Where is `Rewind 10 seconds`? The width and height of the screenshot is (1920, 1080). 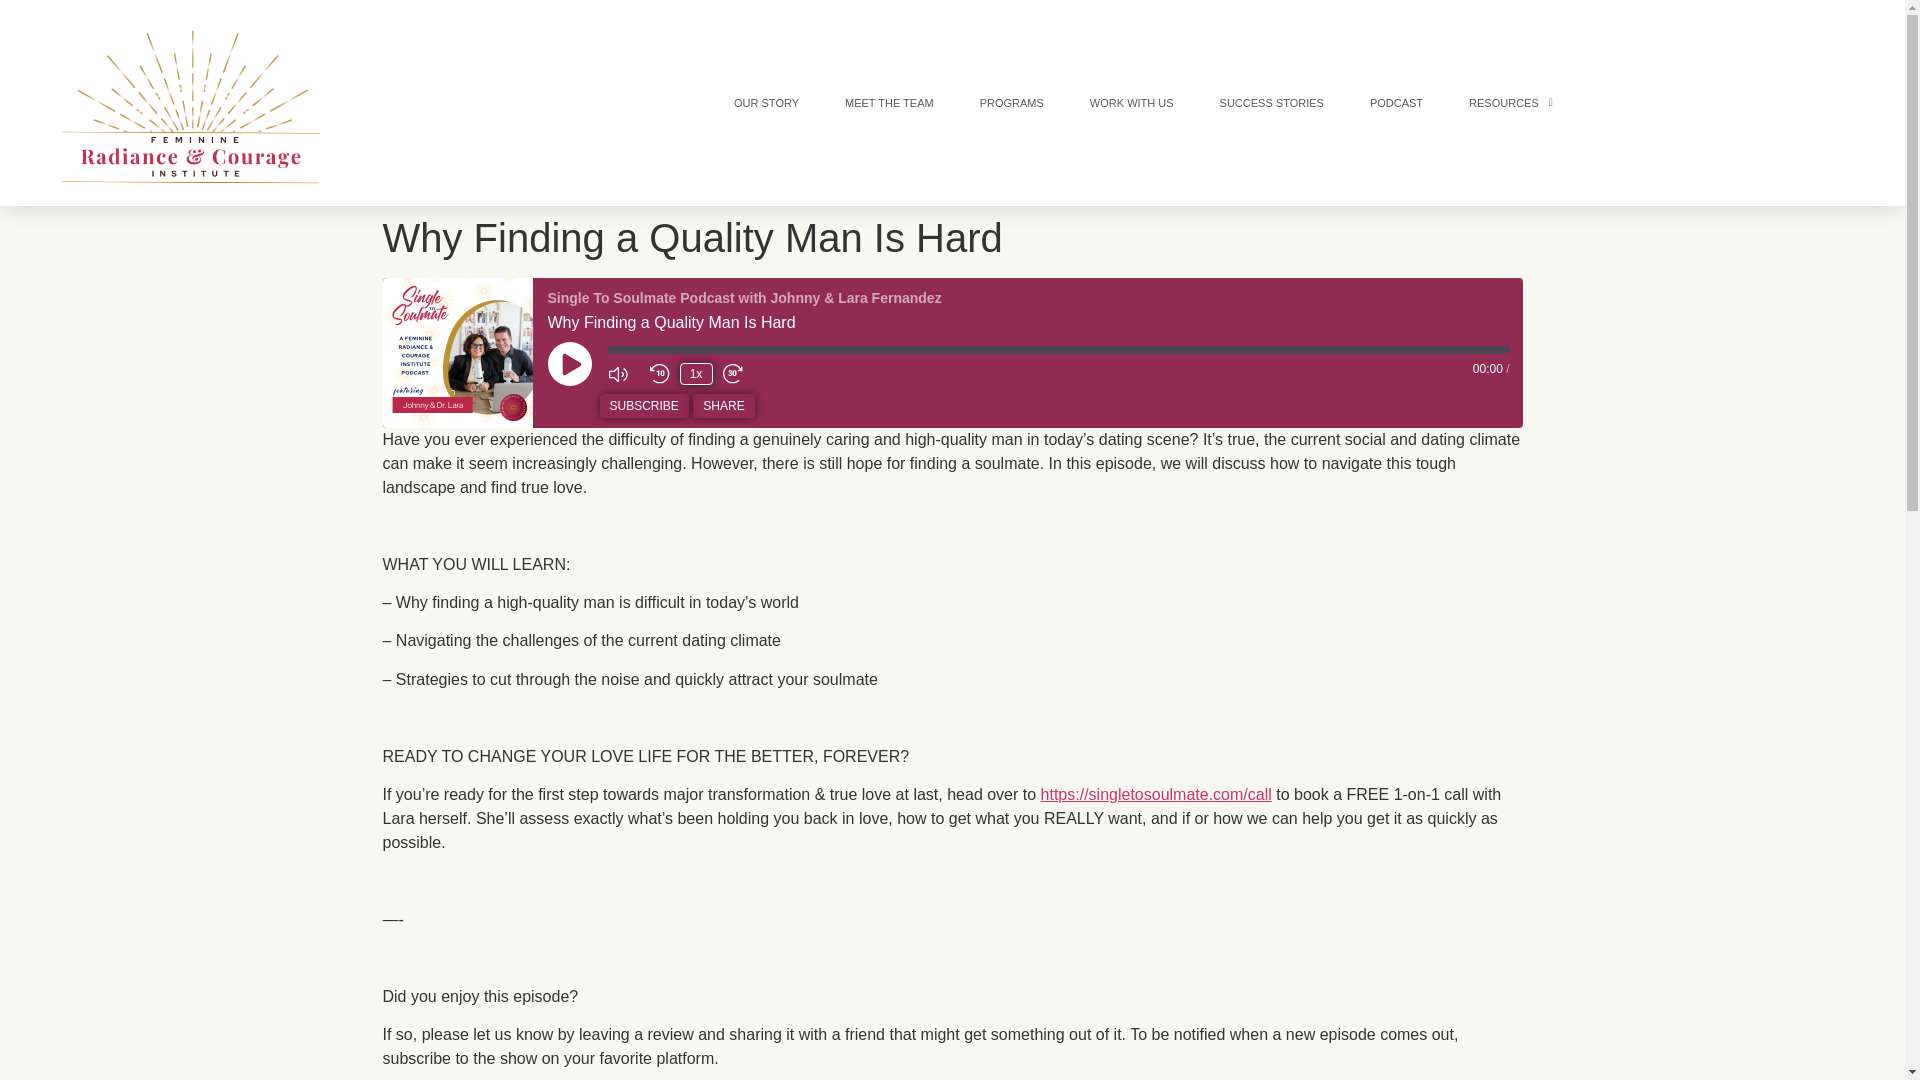
Rewind 10 seconds is located at coordinates (660, 374).